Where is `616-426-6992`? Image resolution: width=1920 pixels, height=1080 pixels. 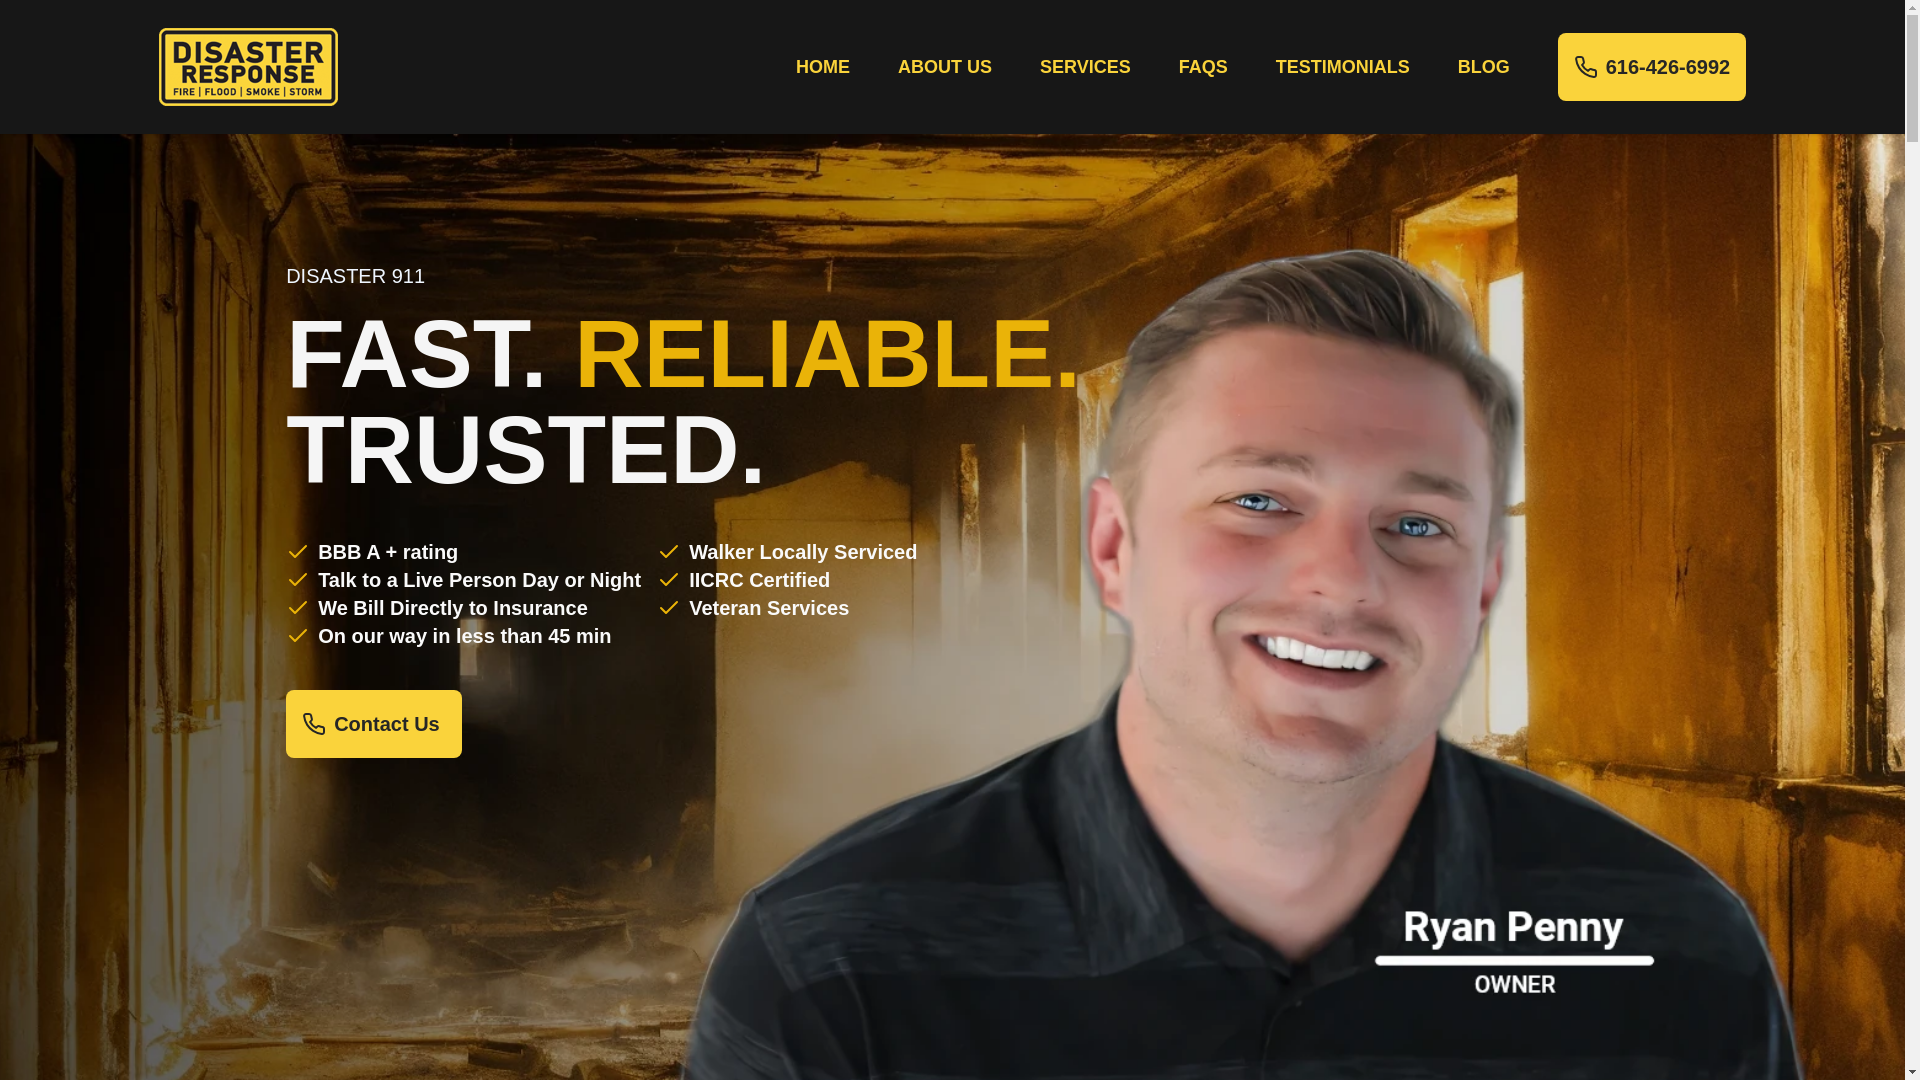
616-426-6992 is located at coordinates (1652, 67).